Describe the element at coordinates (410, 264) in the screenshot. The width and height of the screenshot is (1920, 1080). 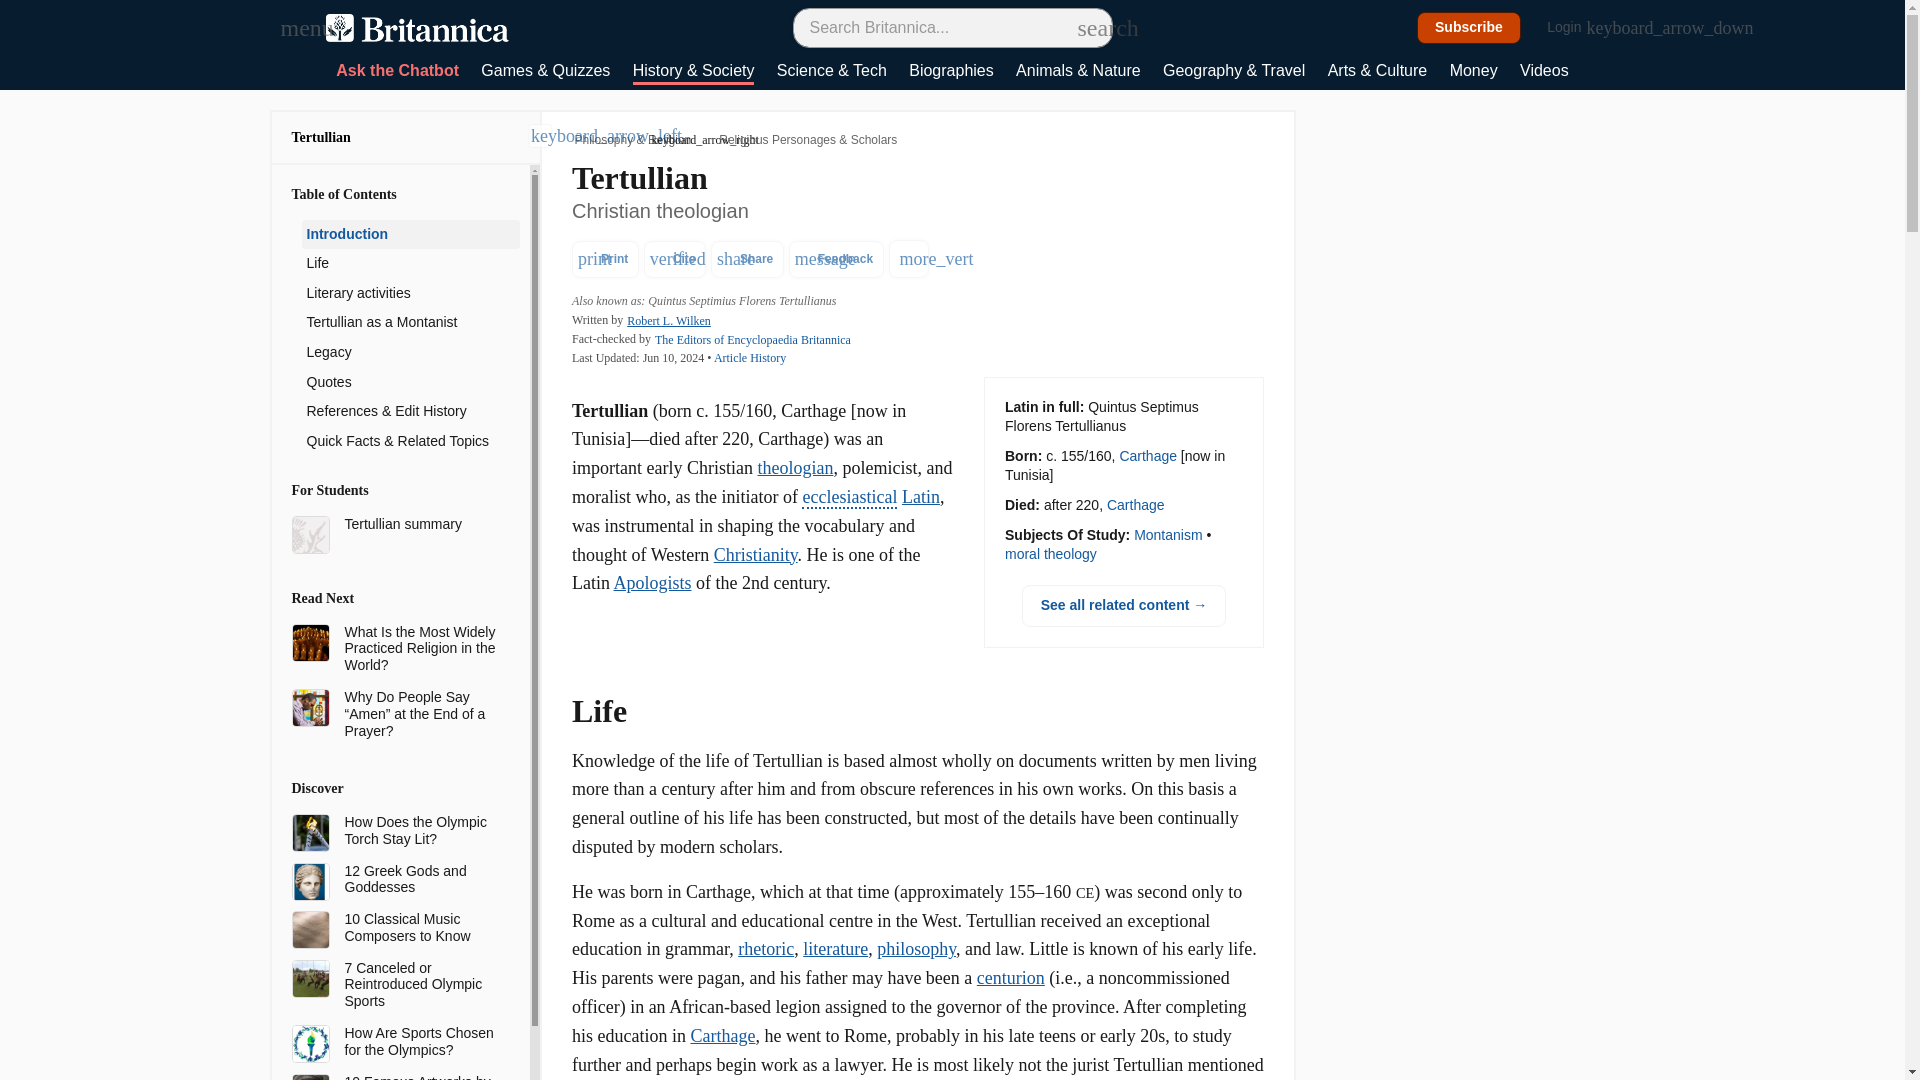
I see `Life` at that location.